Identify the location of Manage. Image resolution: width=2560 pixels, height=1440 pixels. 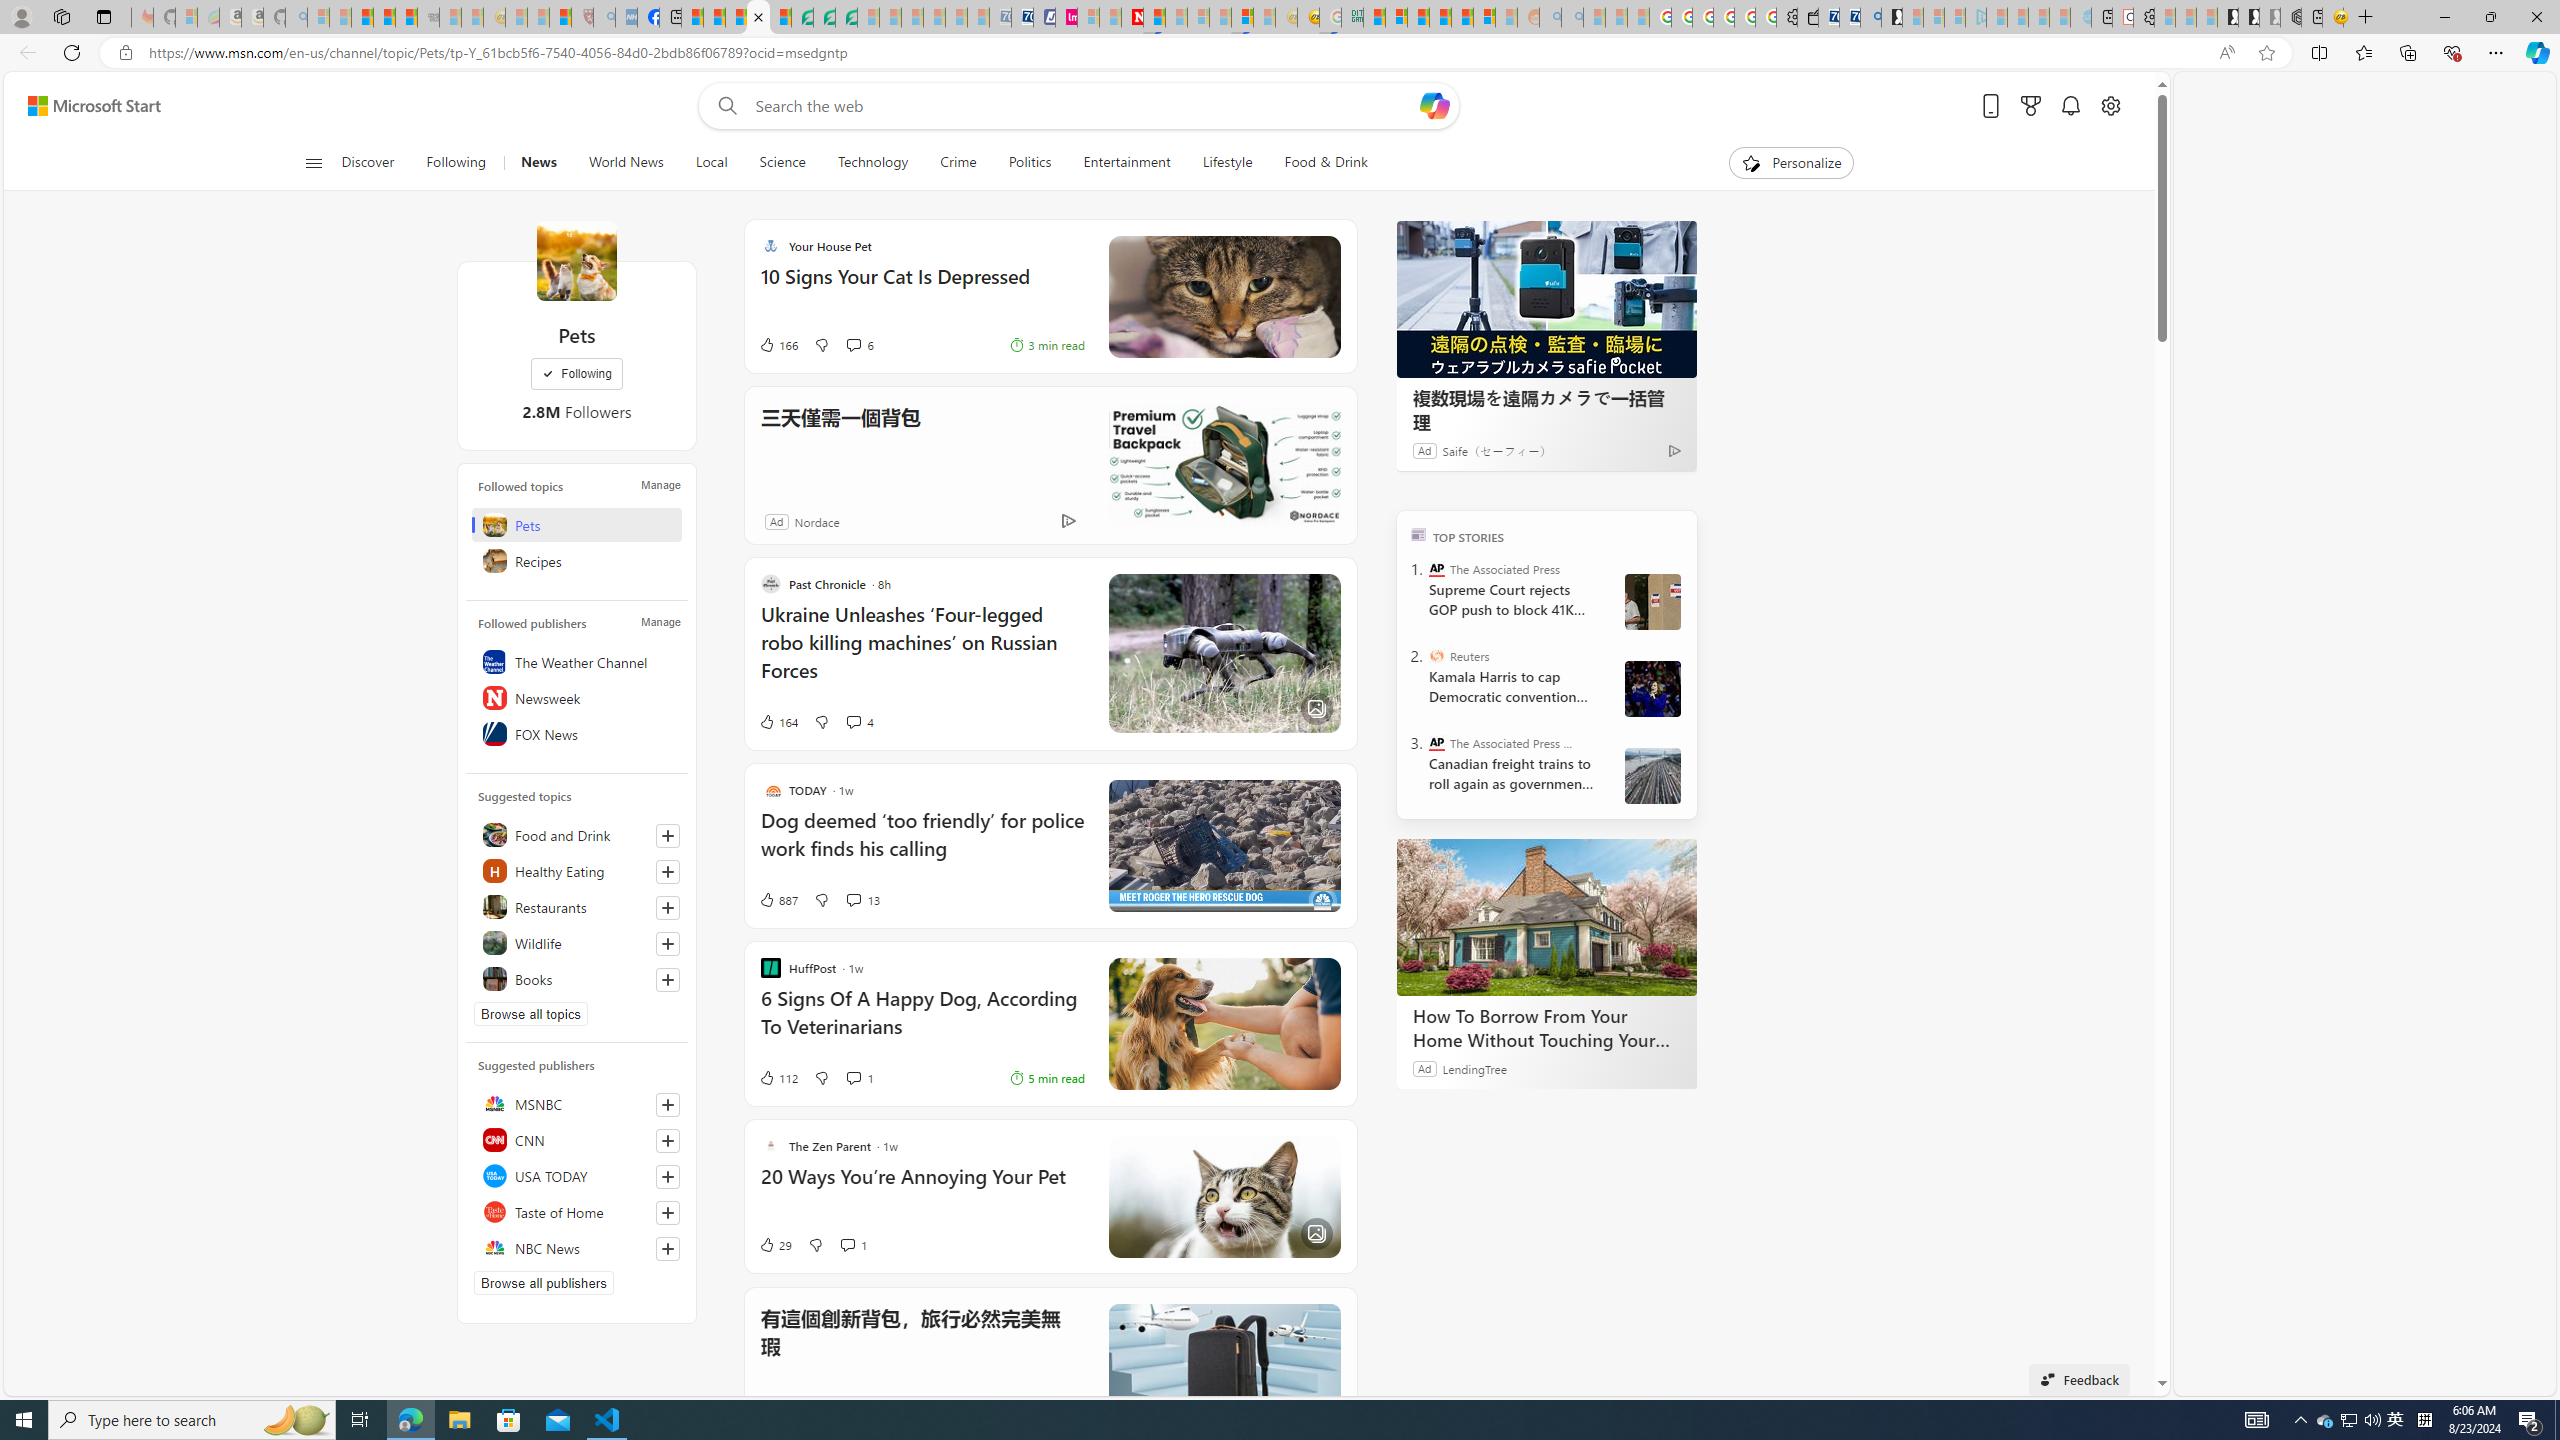
(660, 622).